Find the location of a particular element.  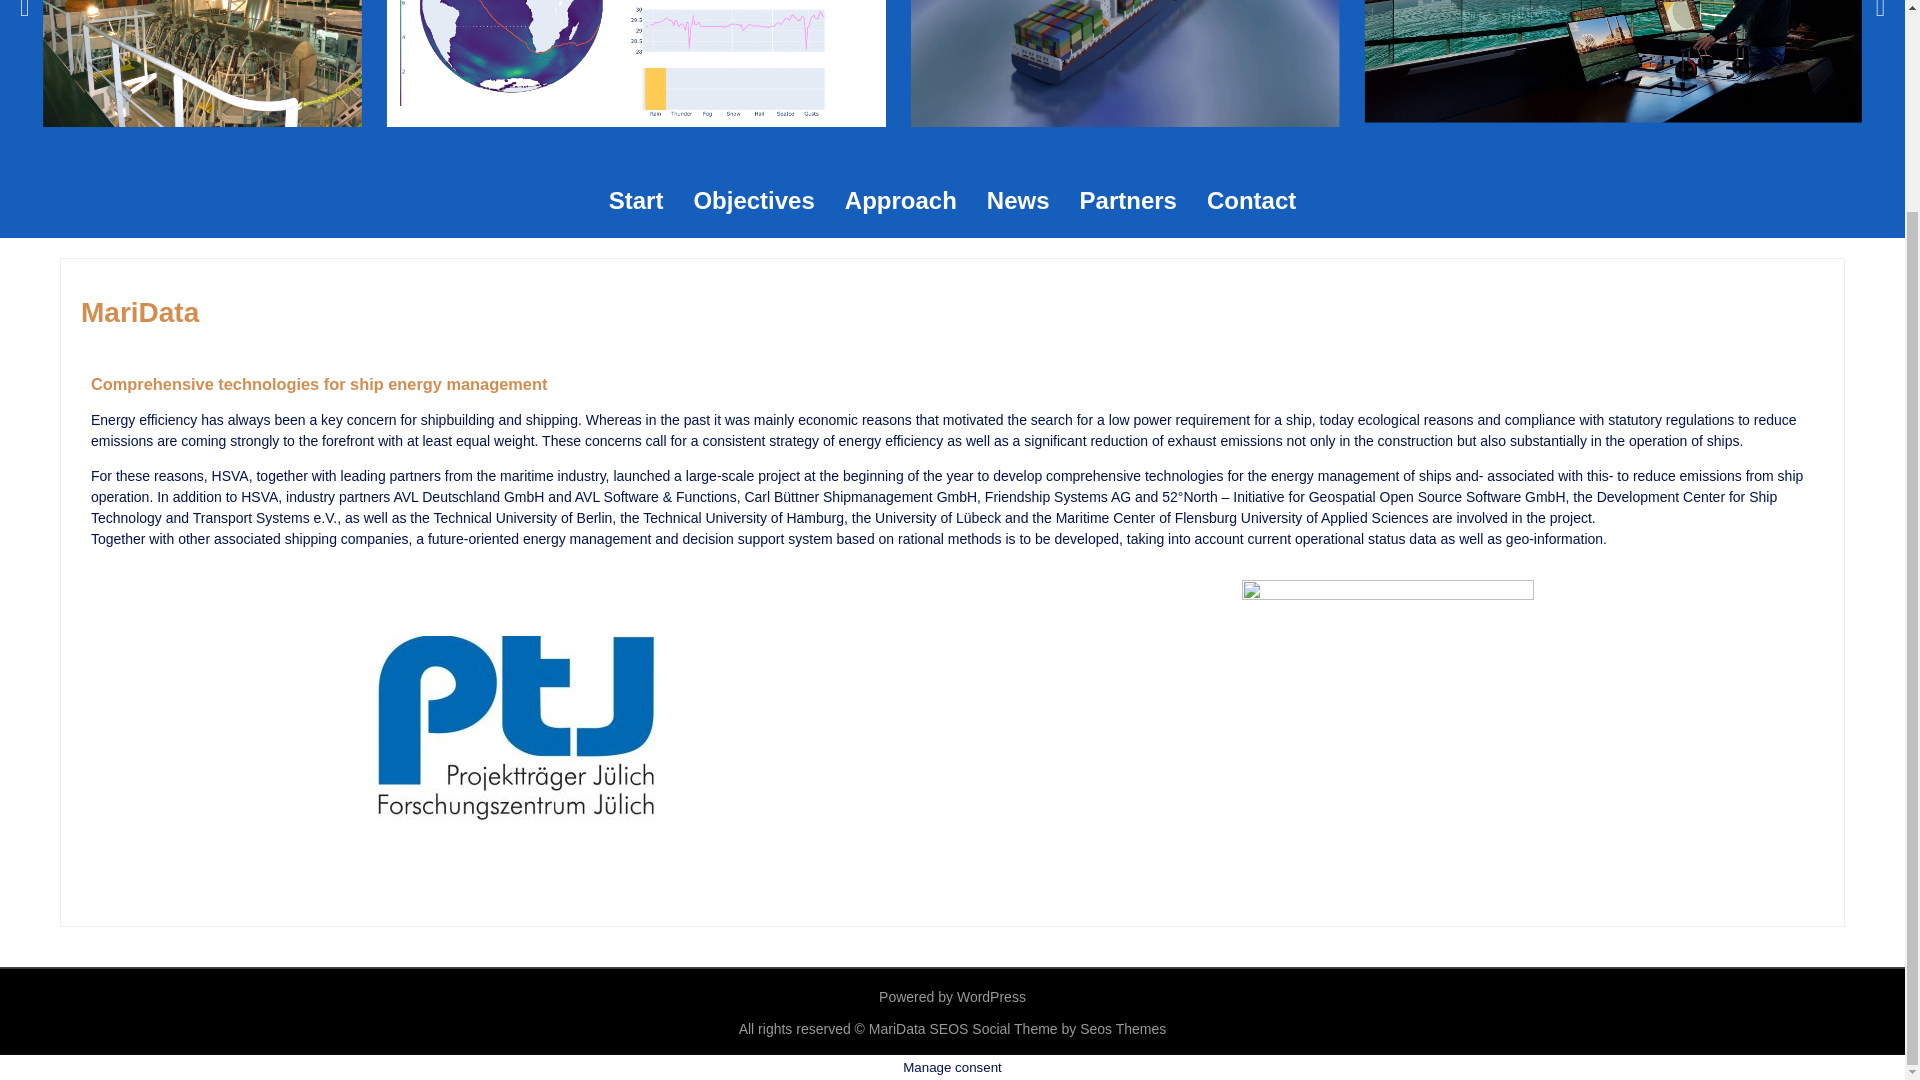

News is located at coordinates (1018, 200).